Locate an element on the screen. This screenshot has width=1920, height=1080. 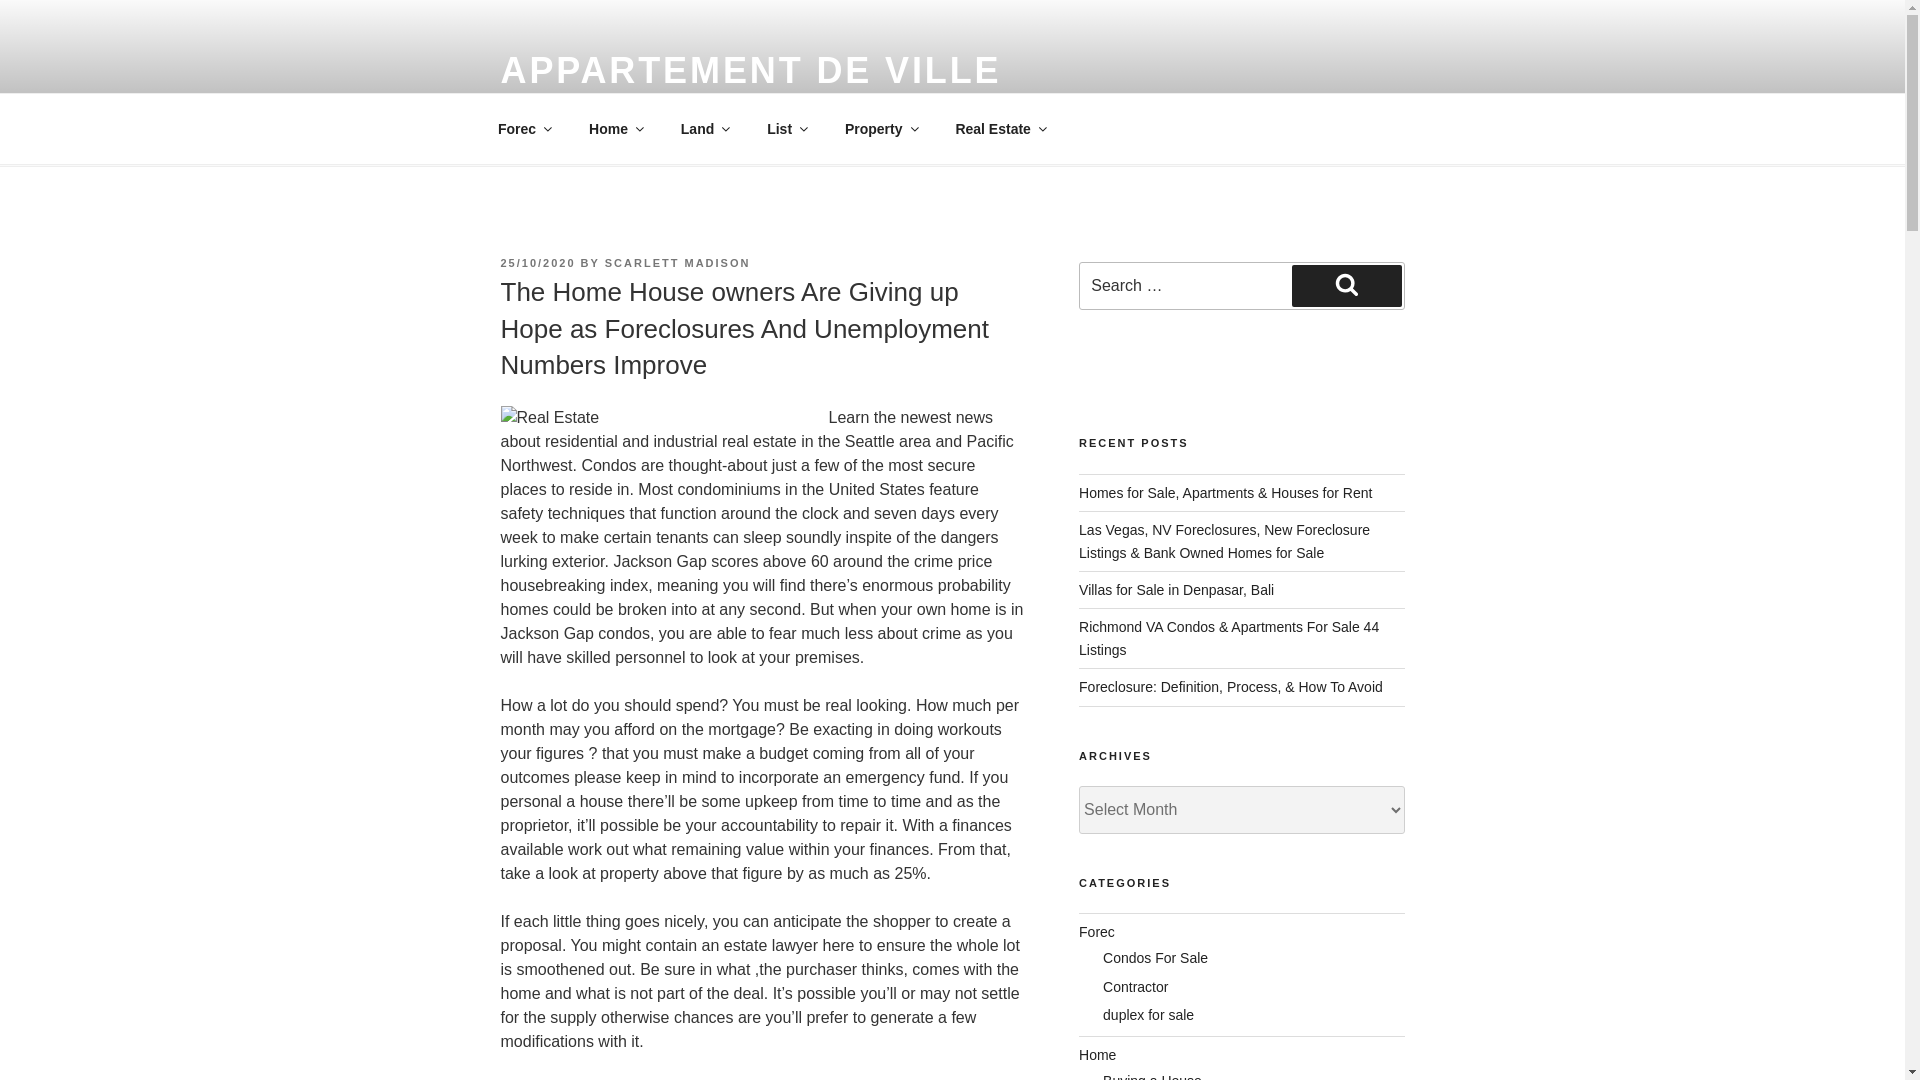
SCARLETT MADISON is located at coordinates (677, 262).